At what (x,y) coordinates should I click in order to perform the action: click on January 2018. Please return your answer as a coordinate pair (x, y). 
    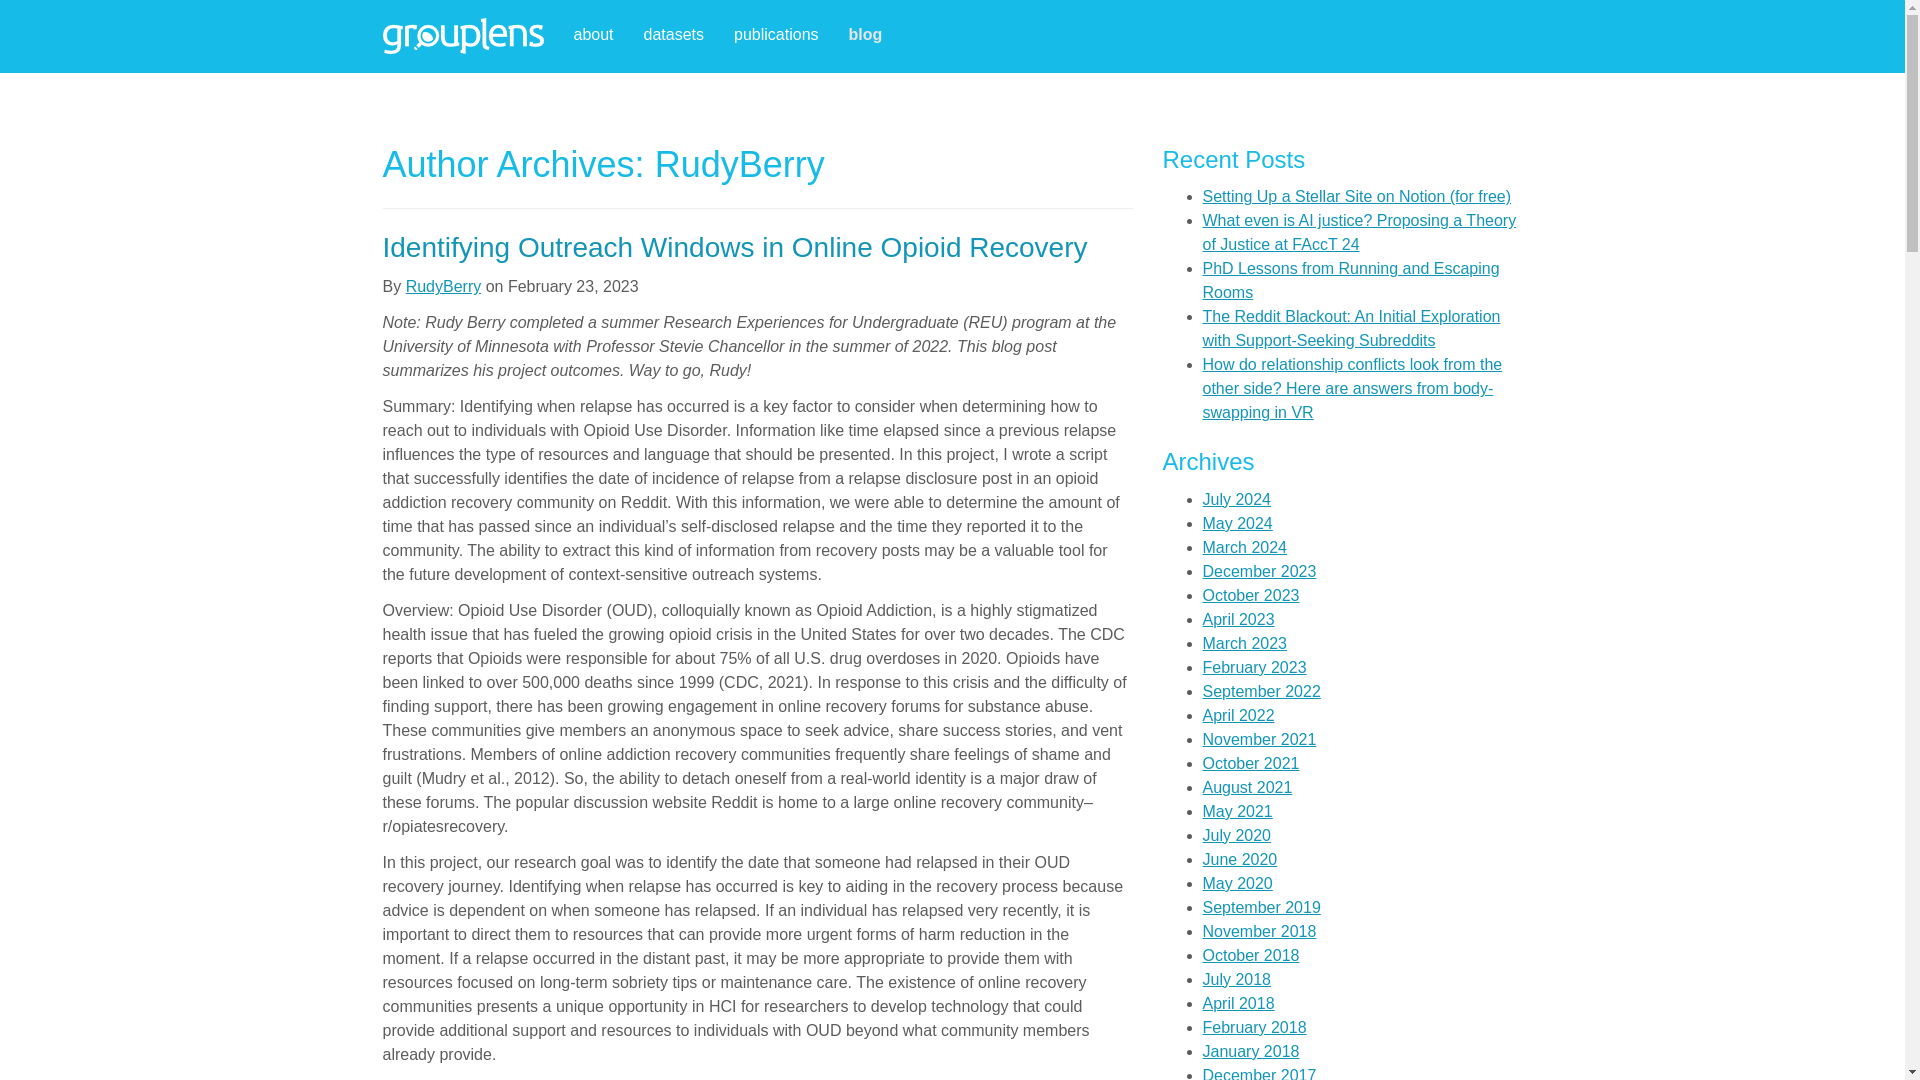
    Looking at the image, I should click on (1250, 1051).